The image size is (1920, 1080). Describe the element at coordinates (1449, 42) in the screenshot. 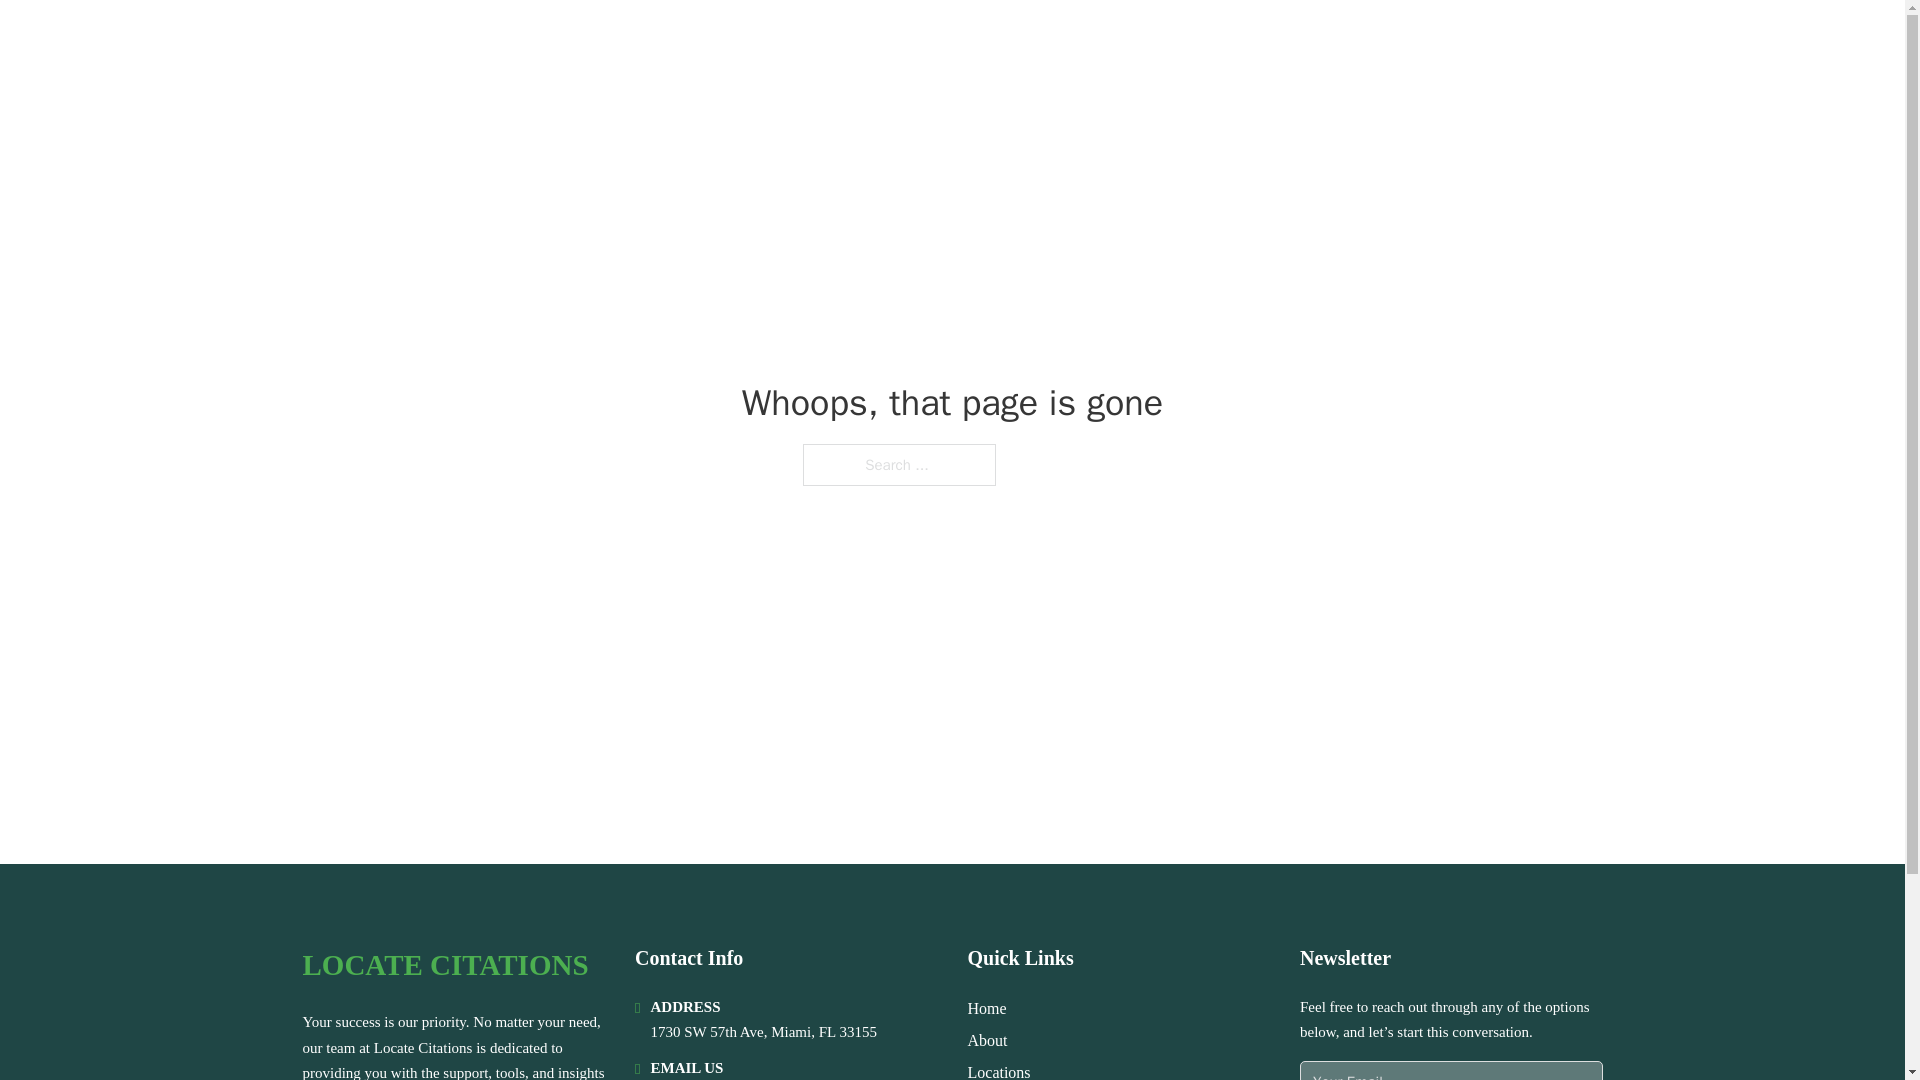

I see `LOCATIONS` at that location.